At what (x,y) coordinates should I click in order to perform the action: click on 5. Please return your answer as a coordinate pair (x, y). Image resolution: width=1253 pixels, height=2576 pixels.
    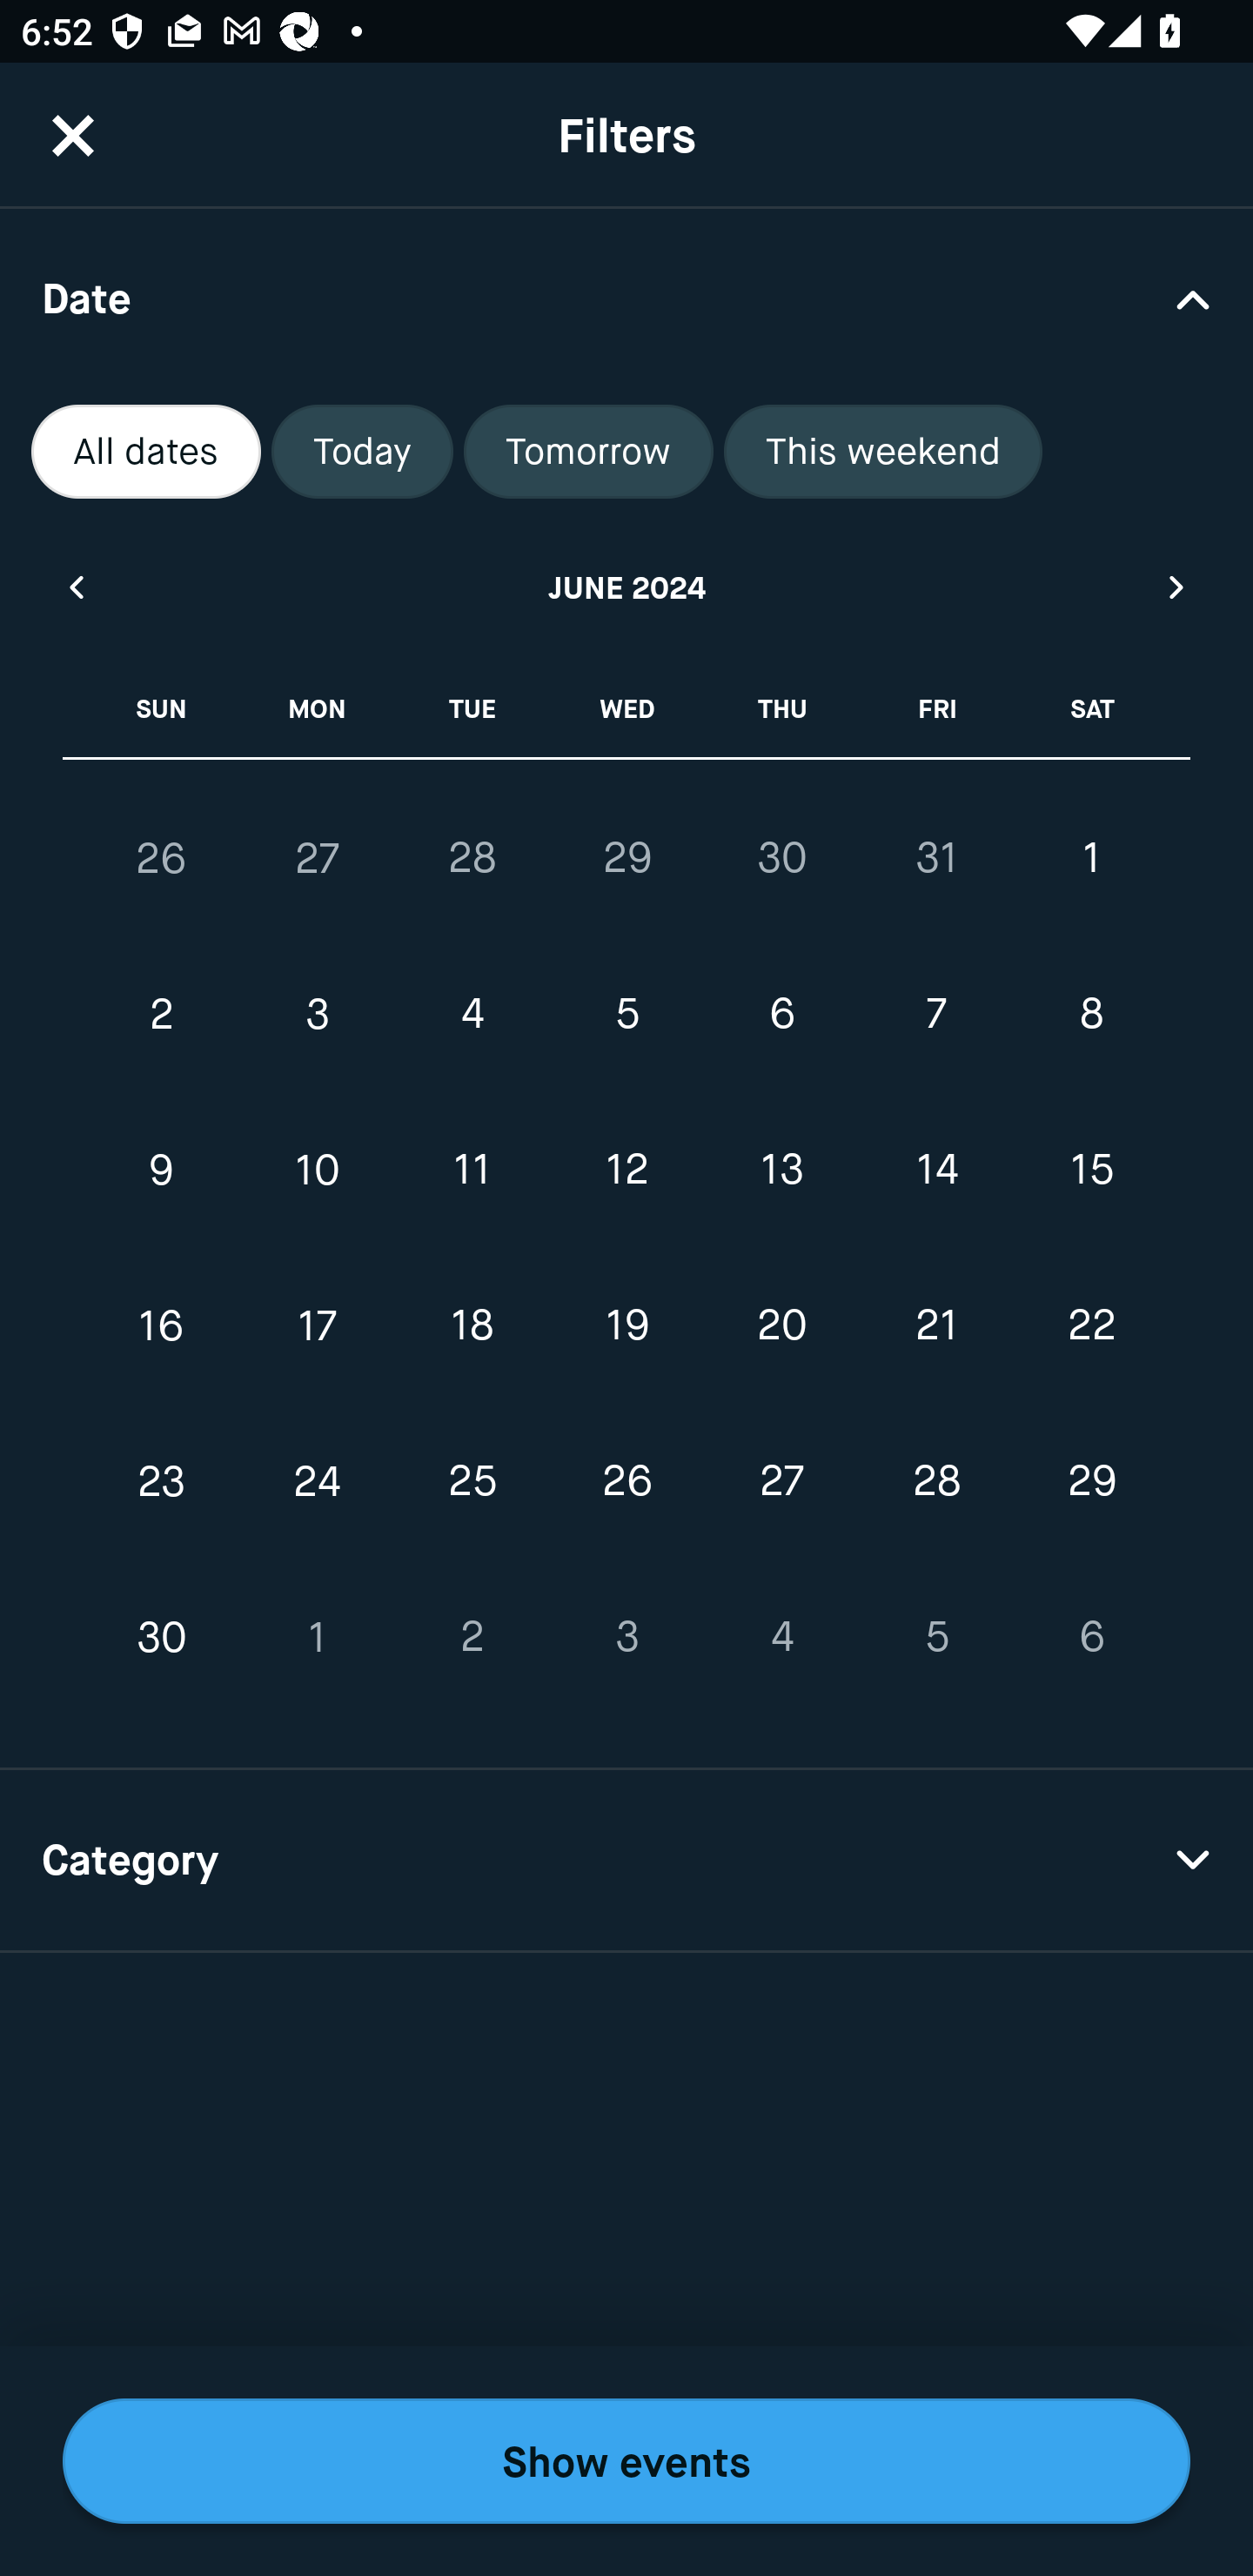
    Looking at the image, I should click on (626, 1015).